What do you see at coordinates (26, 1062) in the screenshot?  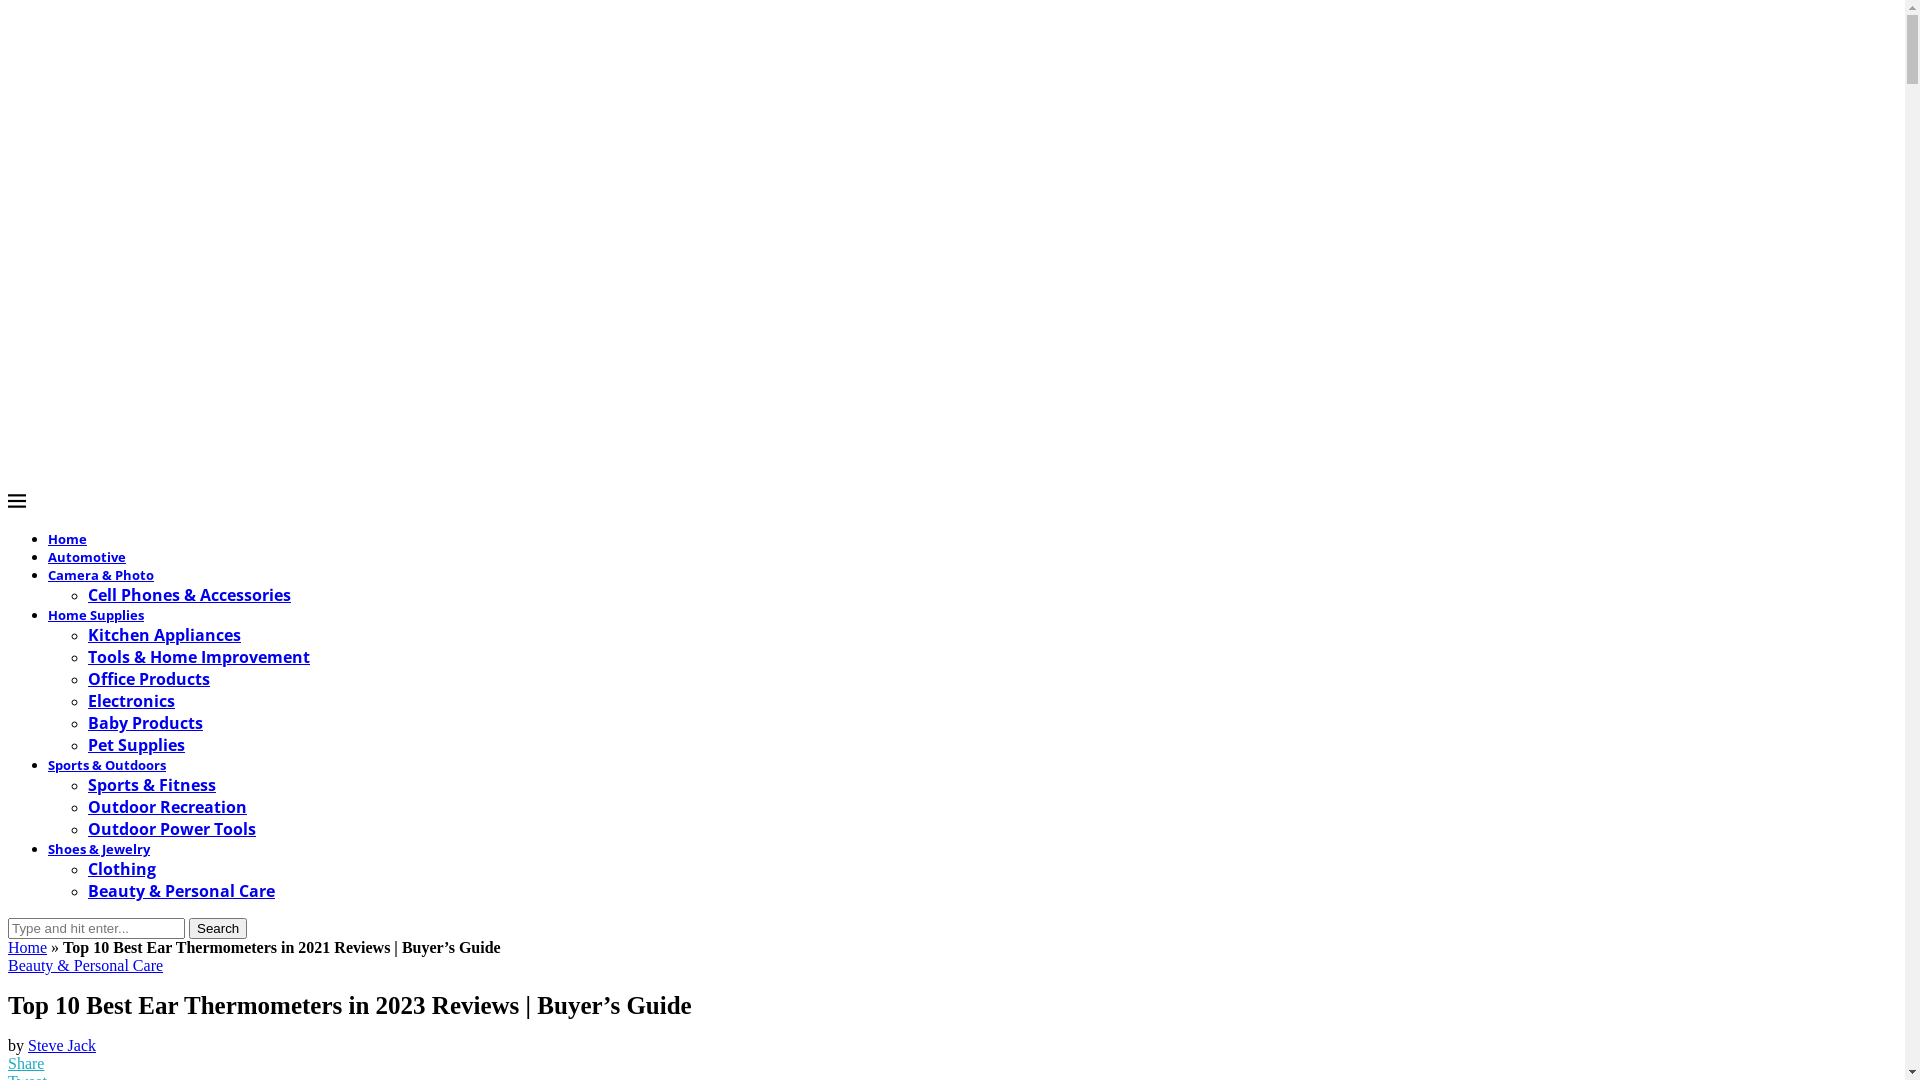 I see `Share` at bounding box center [26, 1062].